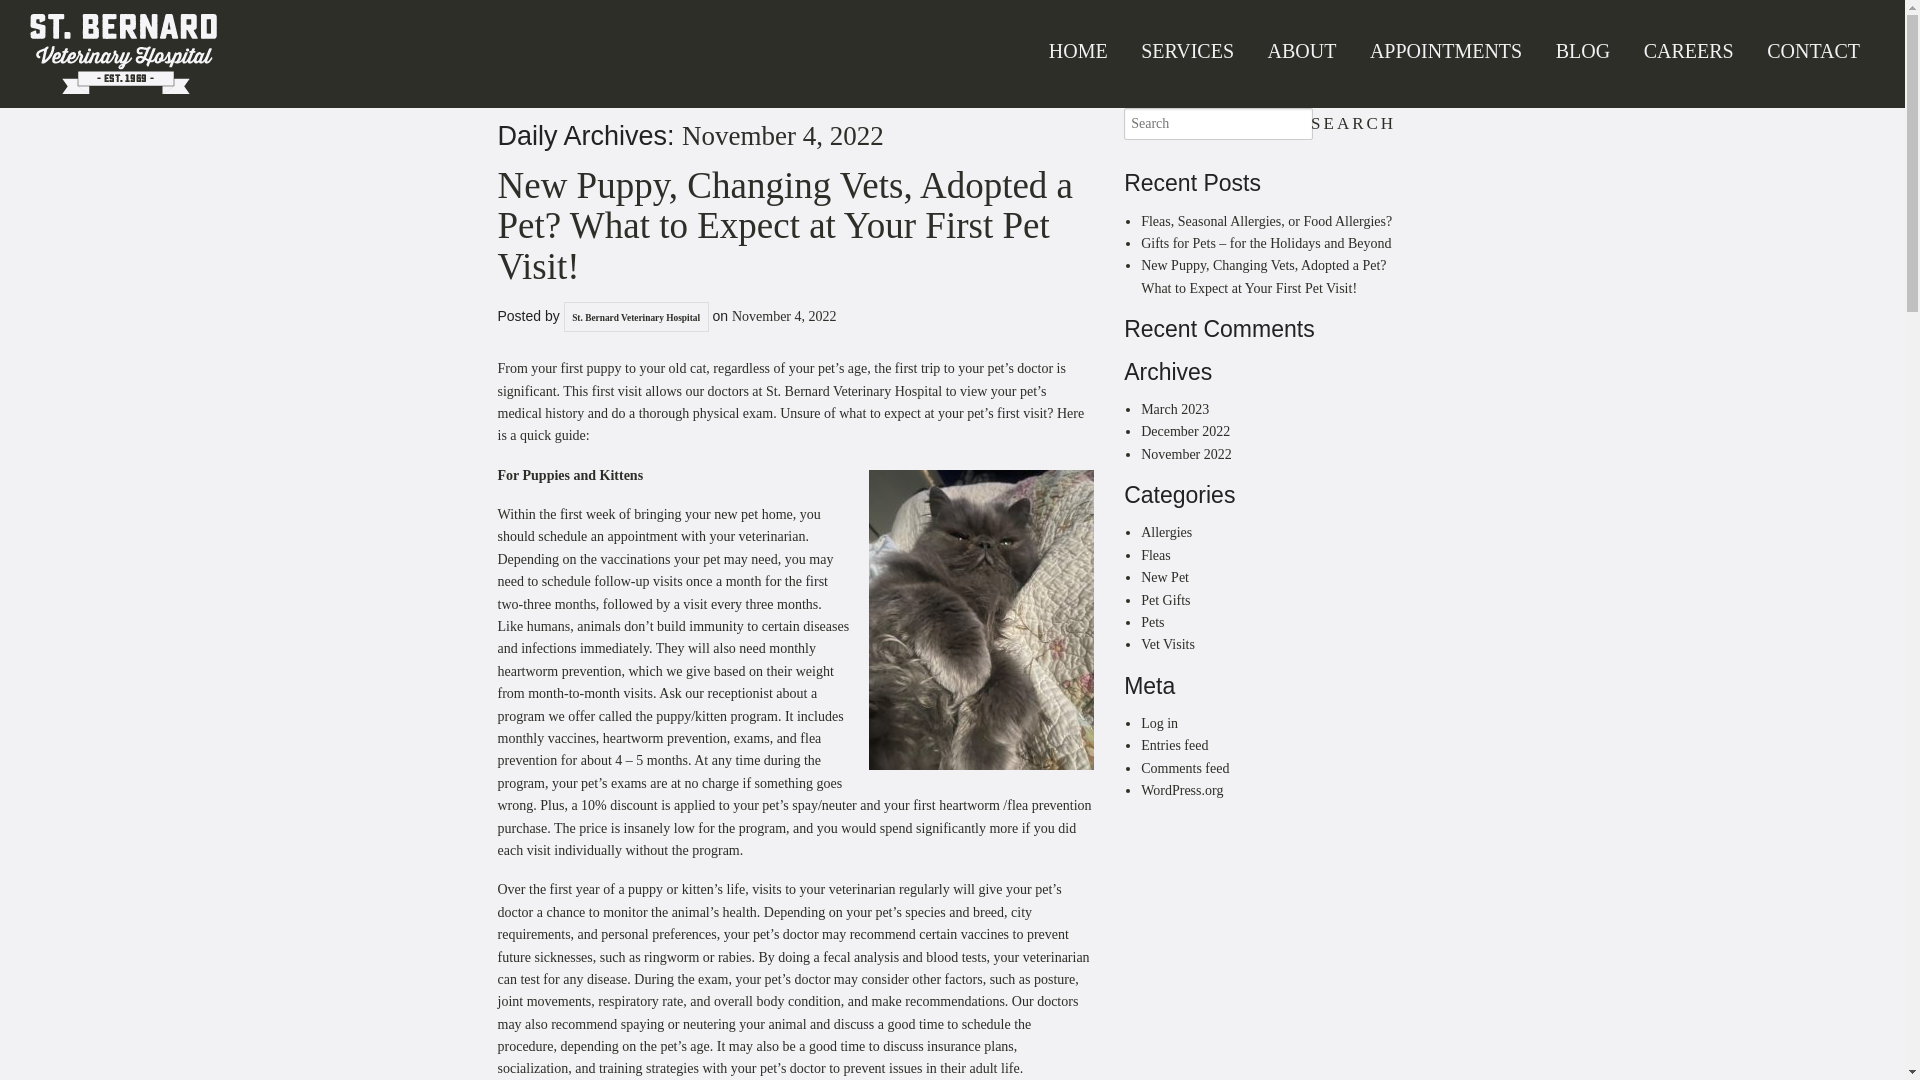 Image resolution: width=1920 pixels, height=1080 pixels. Describe the element at coordinates (784, 316) in the screenshot. I see `2:07 pm` at that location.